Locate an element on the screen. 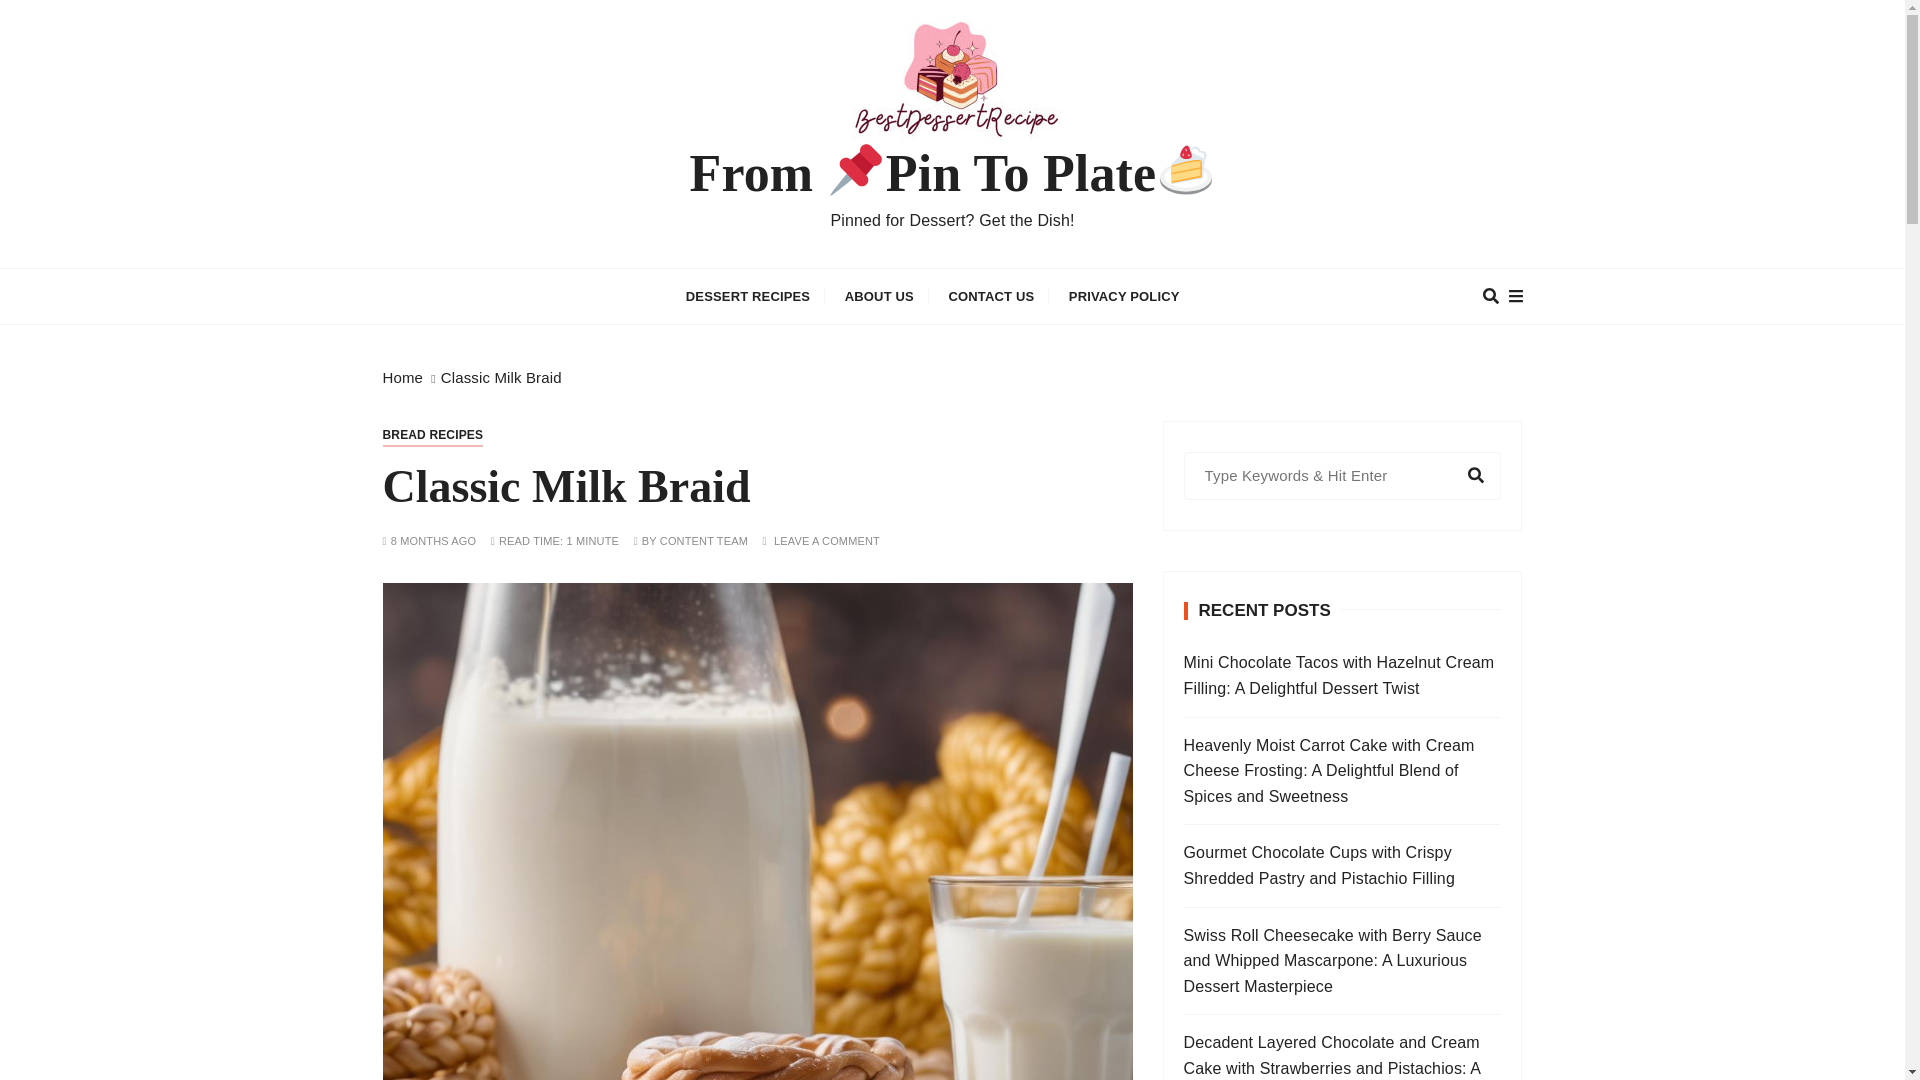 The image size is (1920, 1080). Classic Milk Braid is located at coordinates (502, 377).